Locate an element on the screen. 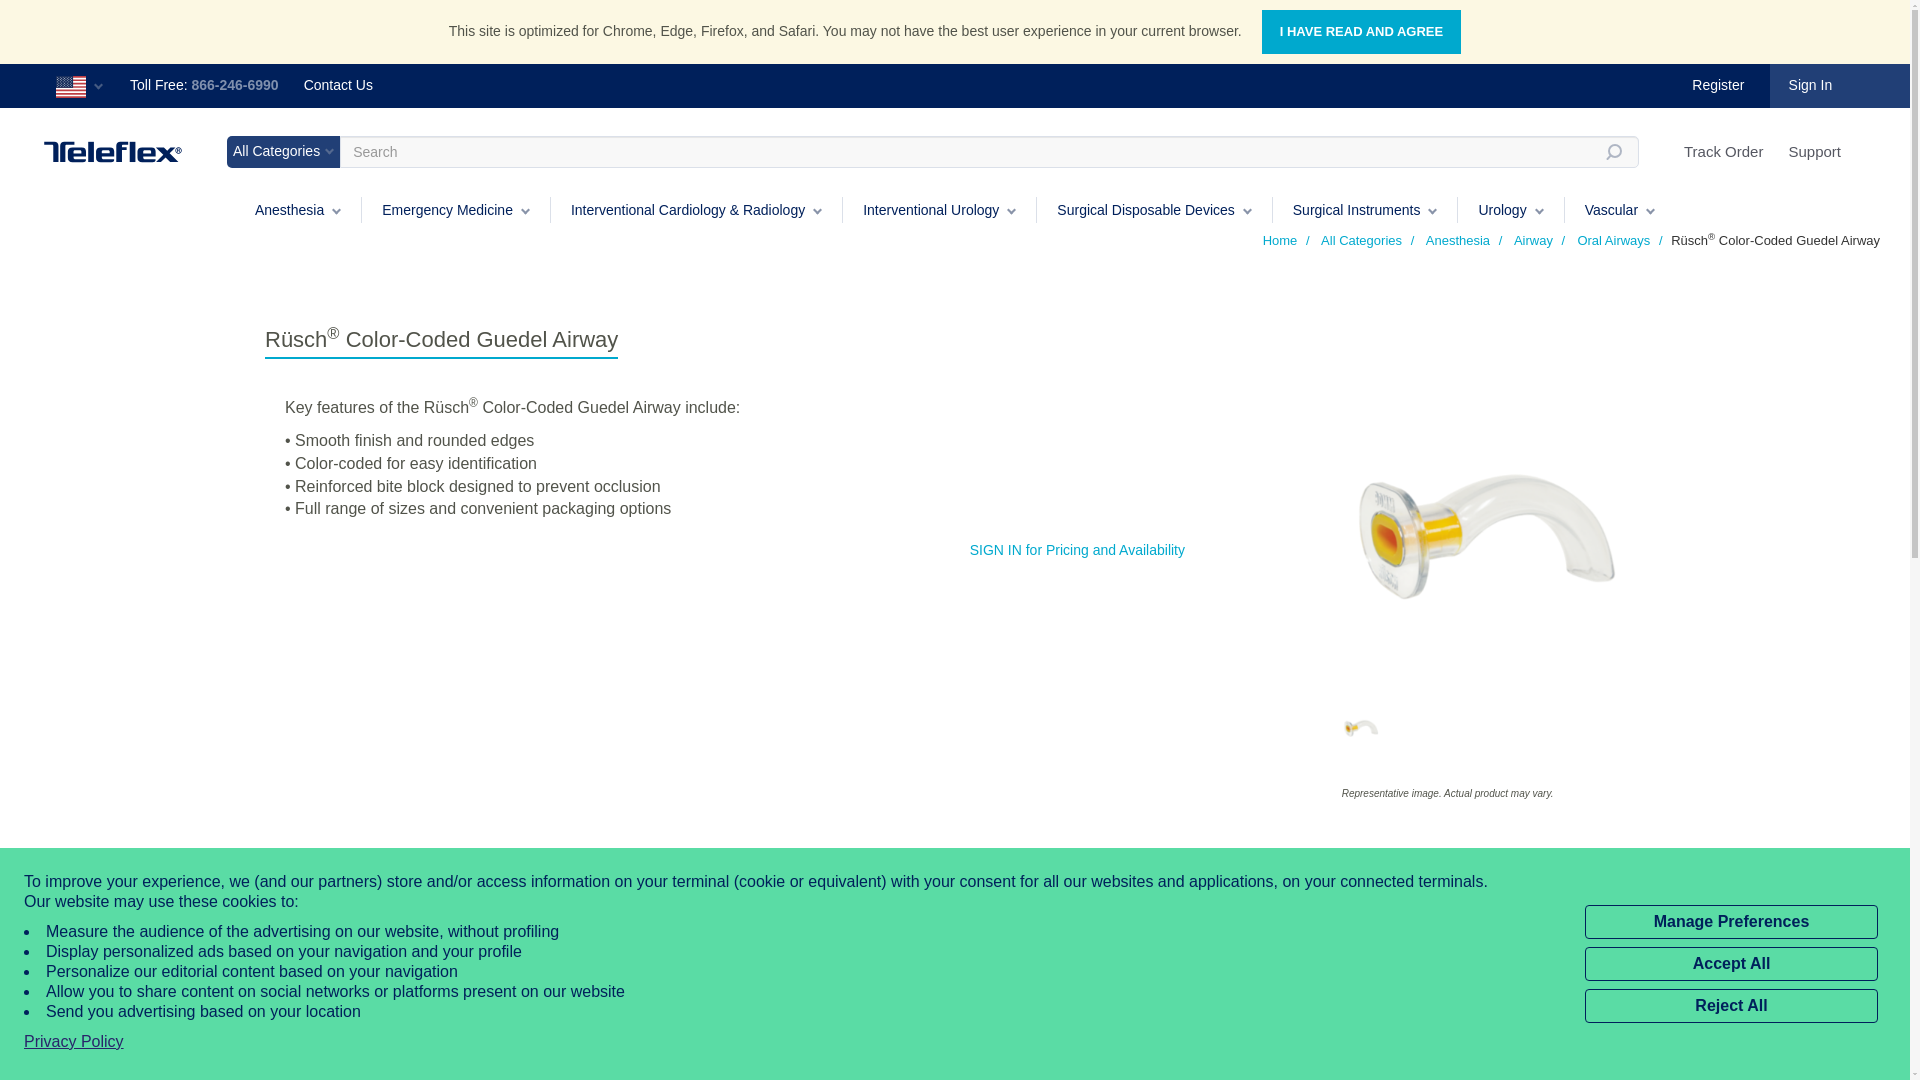 This screenshot has height=1080, width=1920. Accept All is located at coordinates (1731, 964).